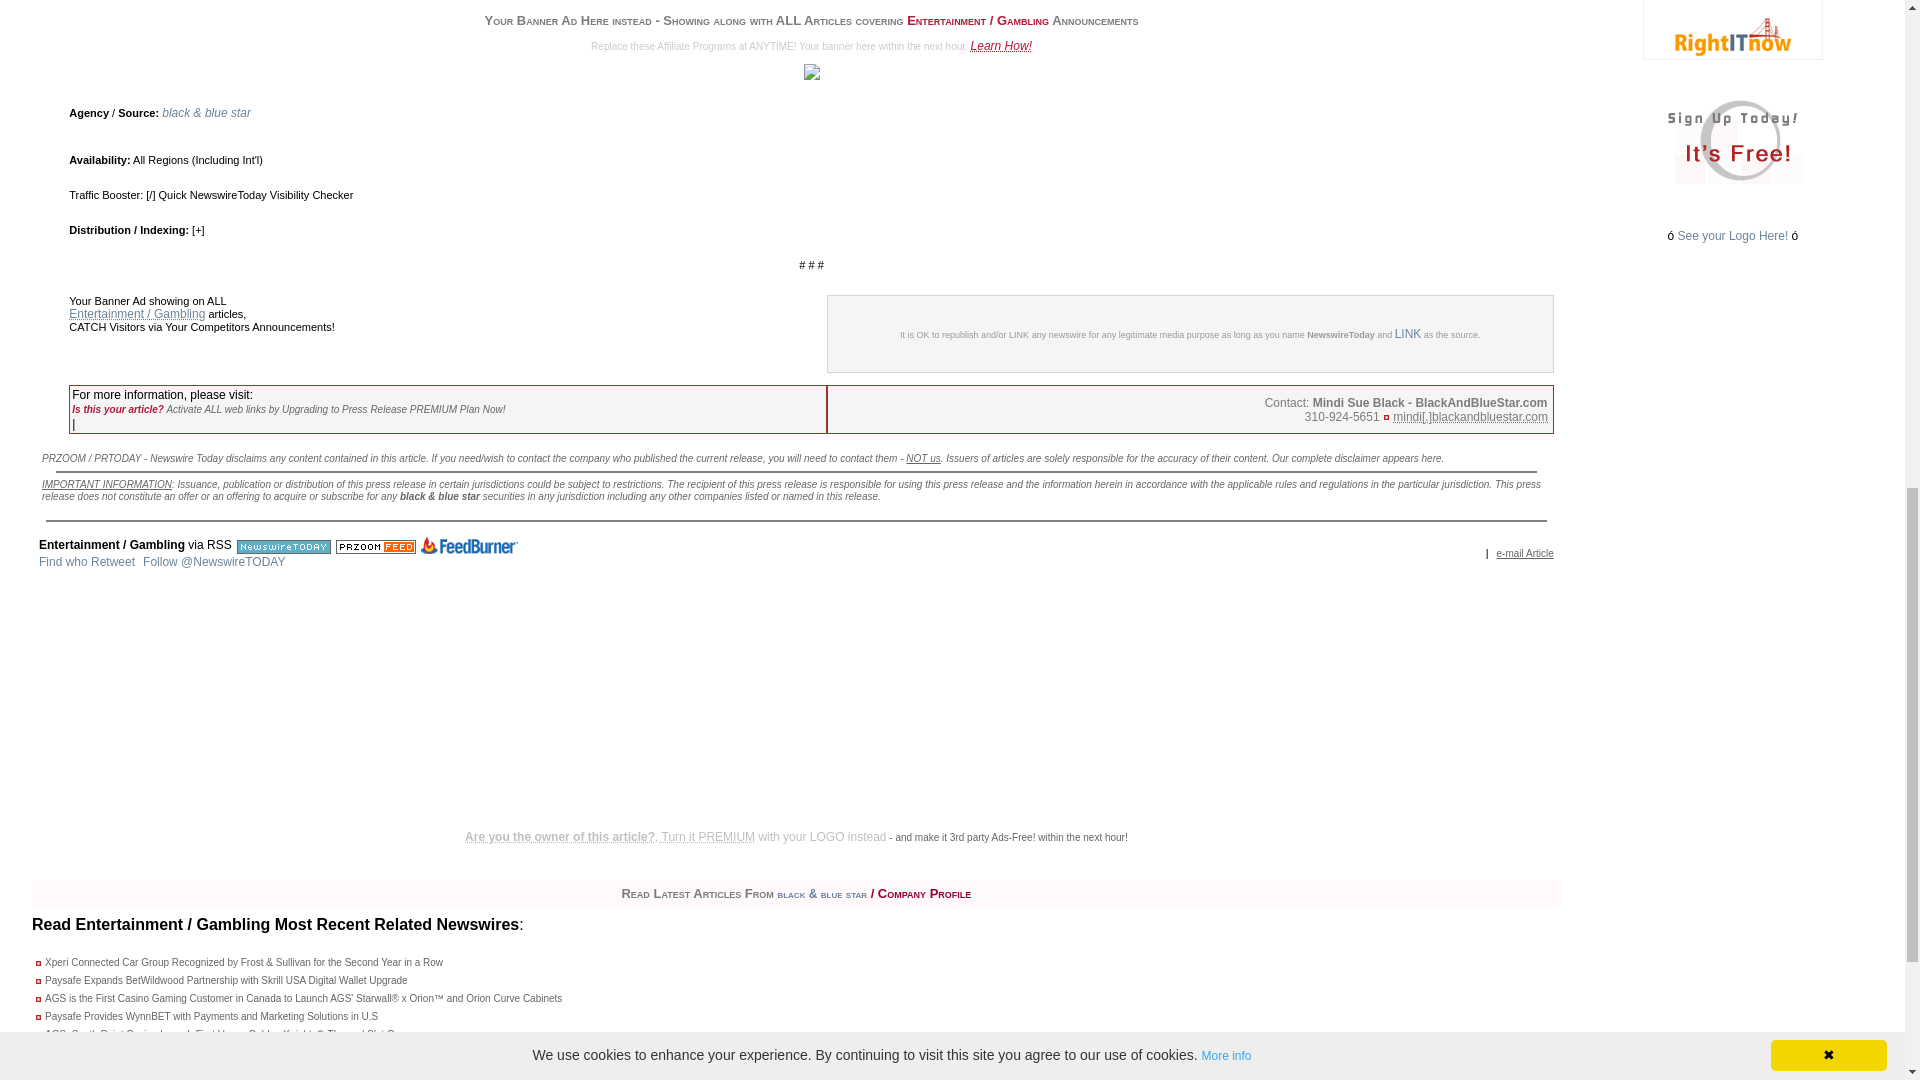 This screenshot has height=1080, width=1920. What do you see at coordinates (1002, 45) in the screenshot?
I see `Learn How!` at bounding box center [1002, 45].